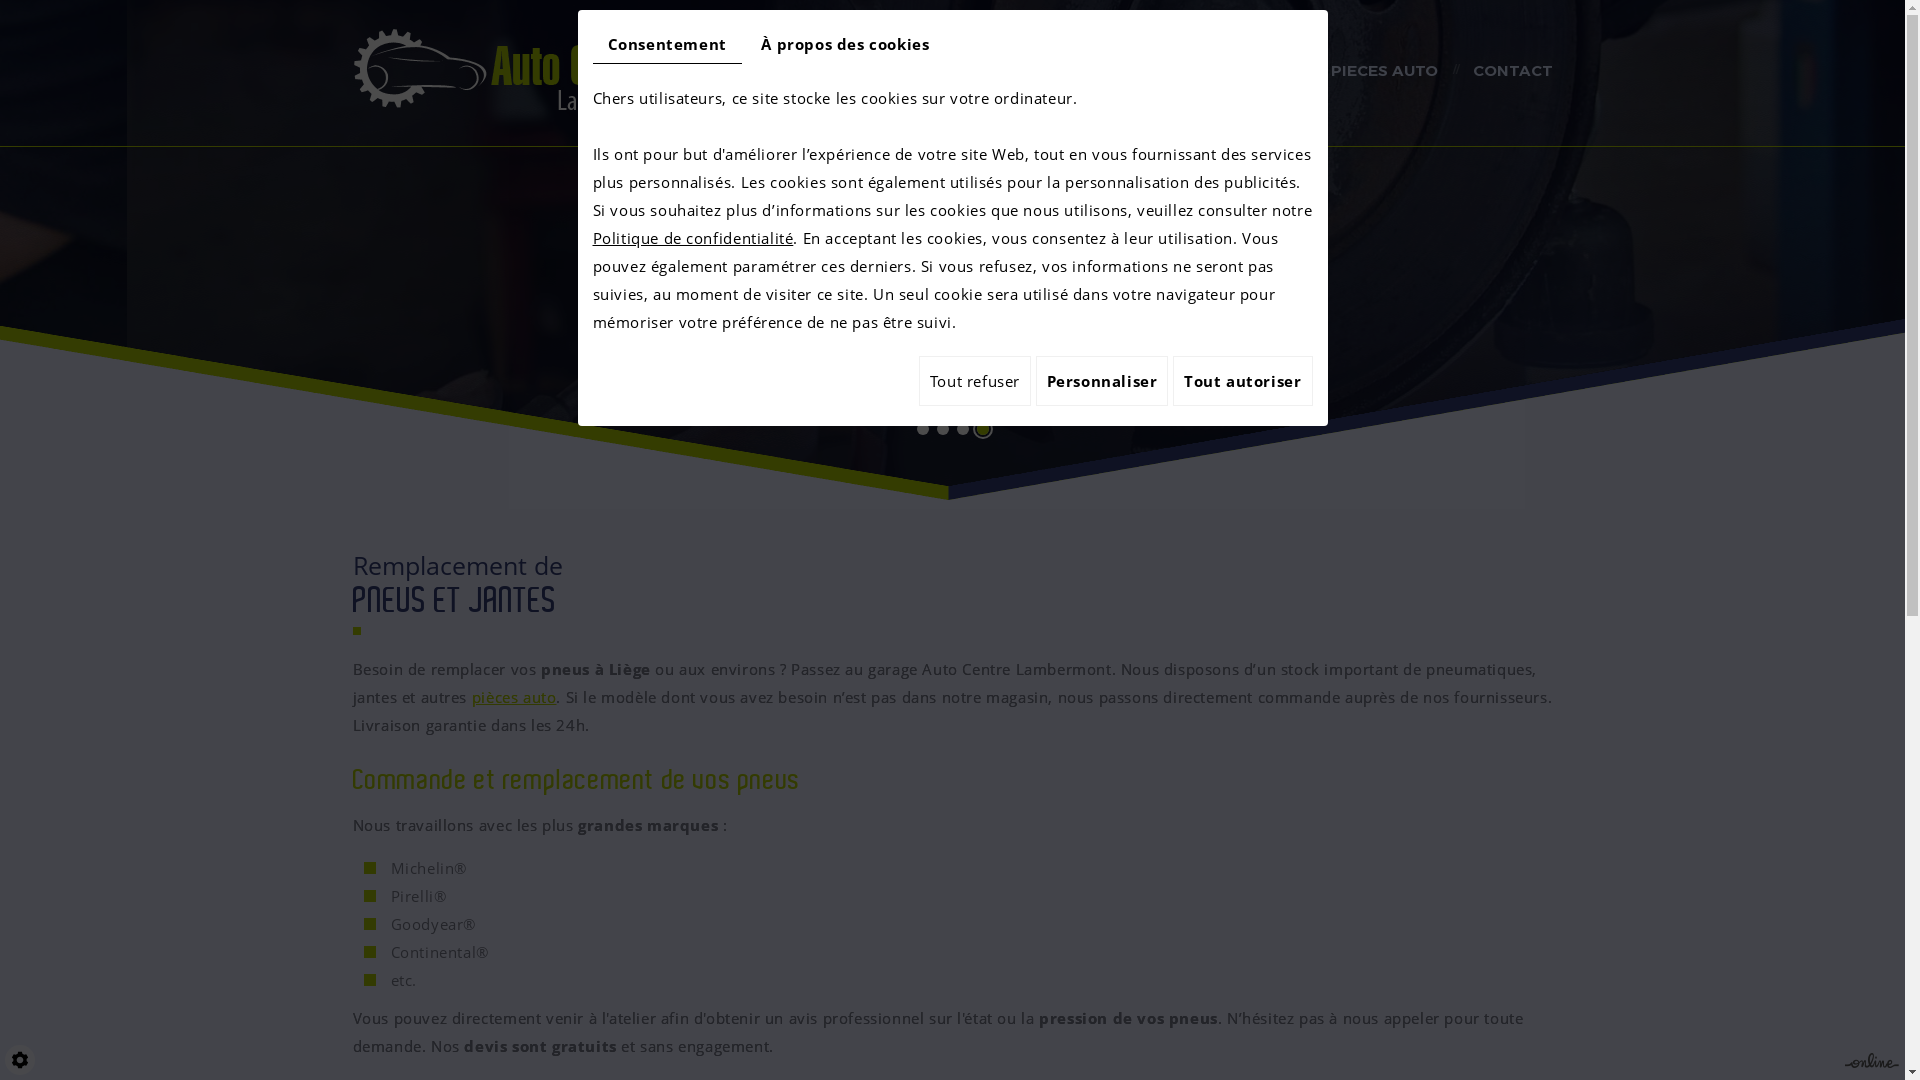  Describe the element at coordinates (1342, 73) in the screenshot. I see `VENTE DE PIECES AUTO` at that location.